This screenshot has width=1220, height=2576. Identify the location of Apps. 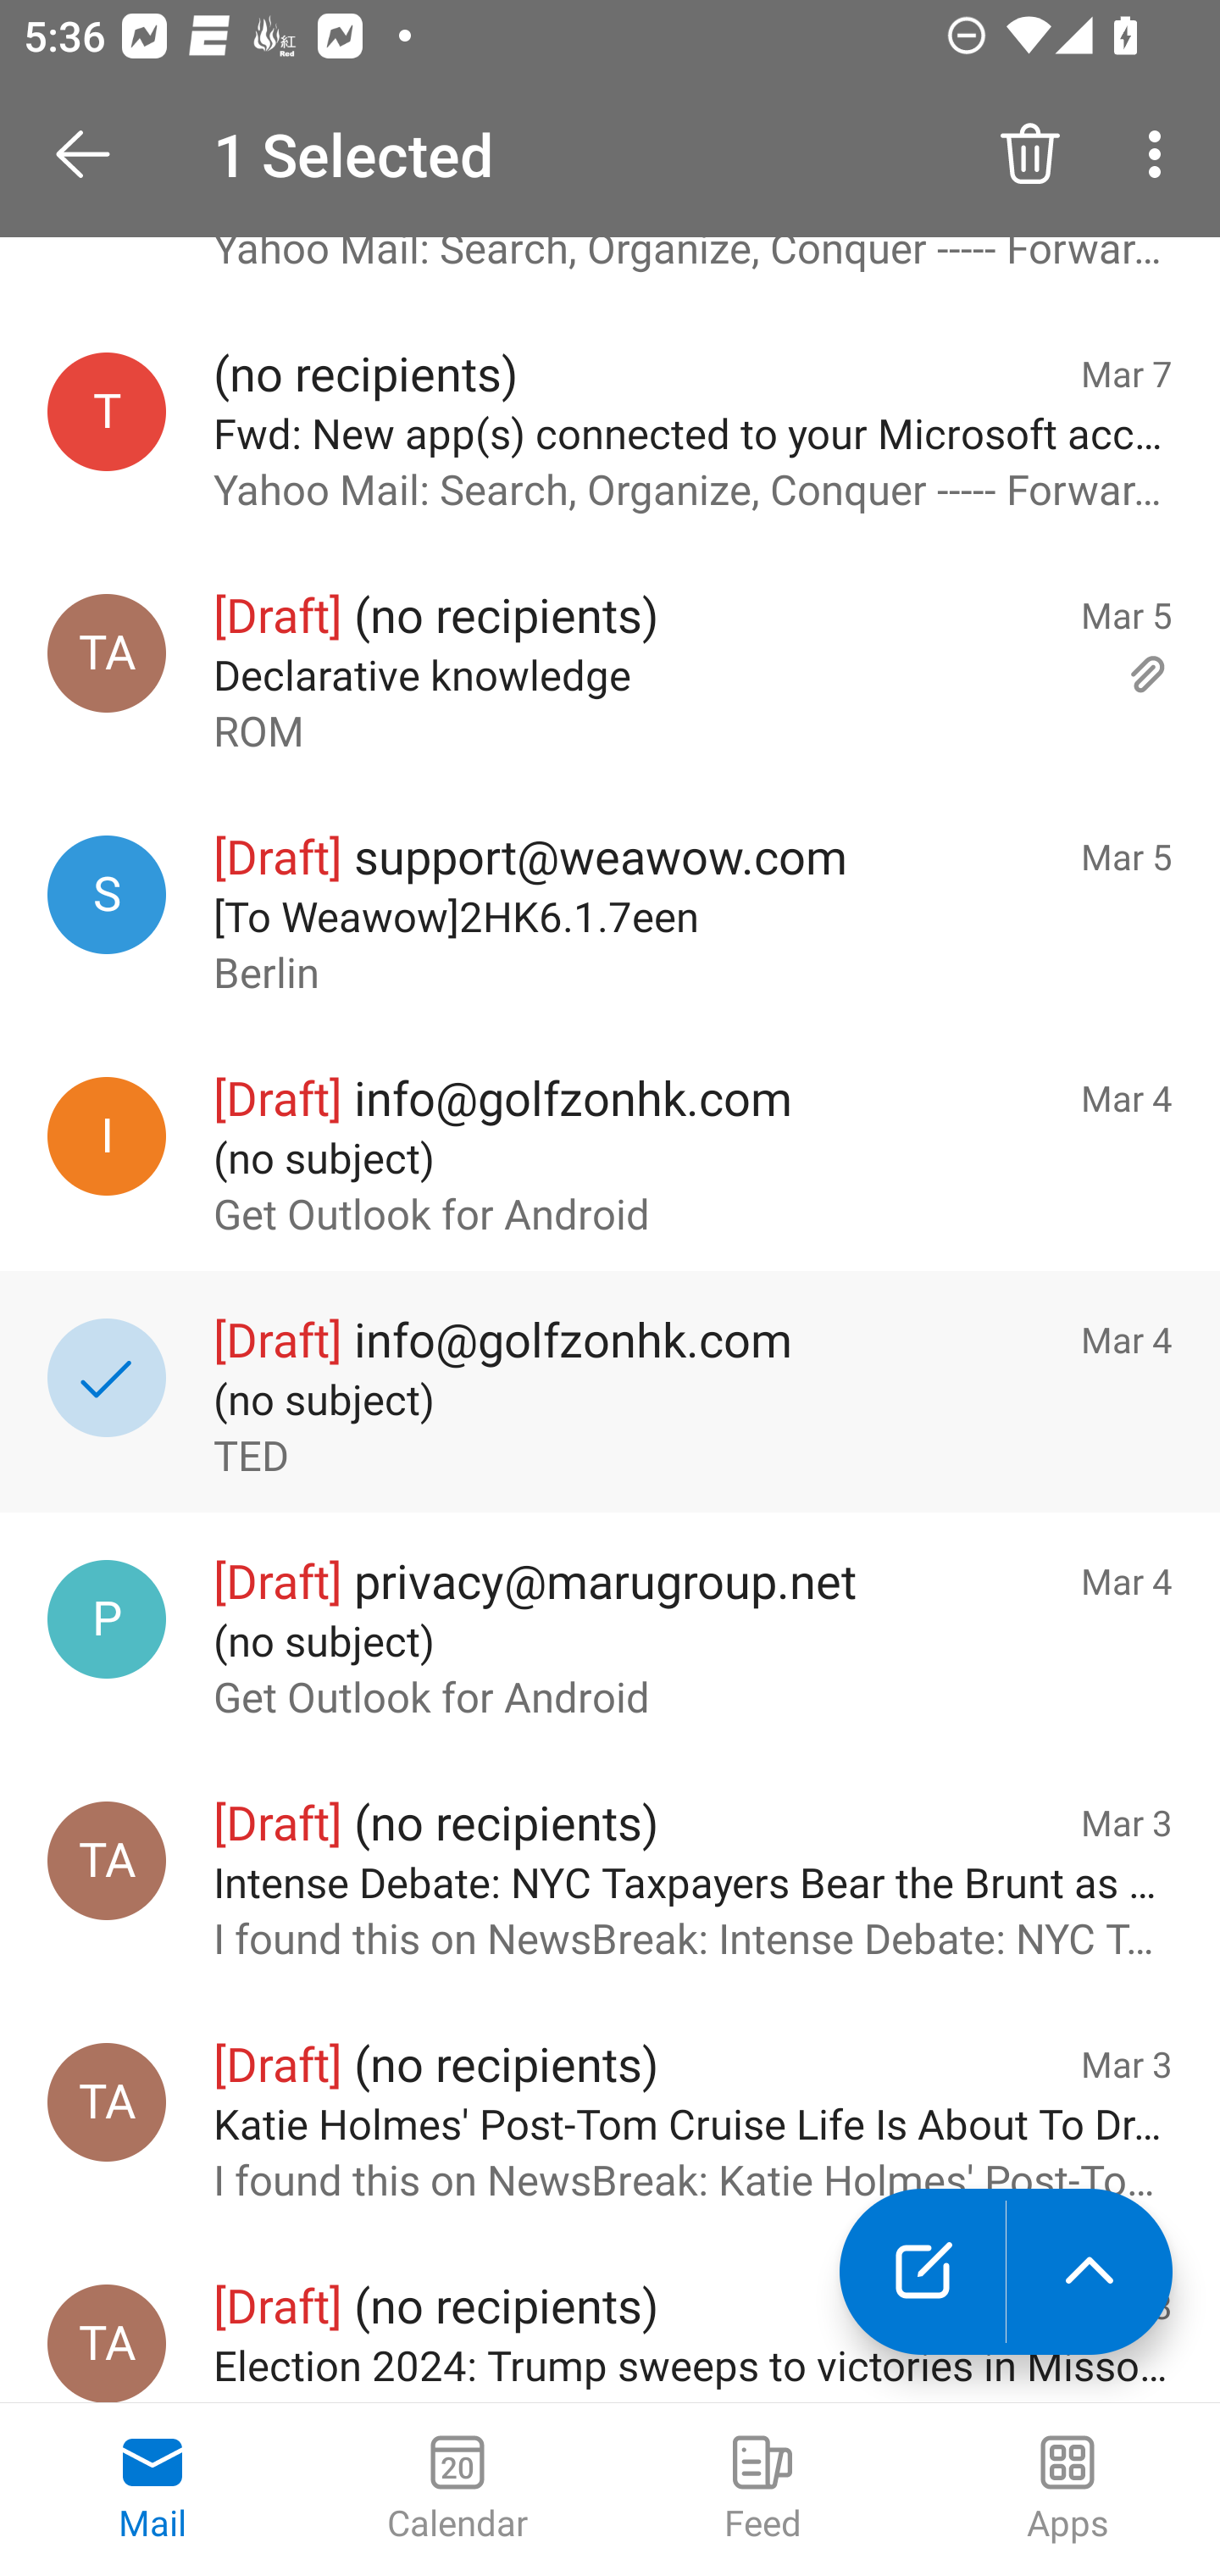
(1067, 2490).